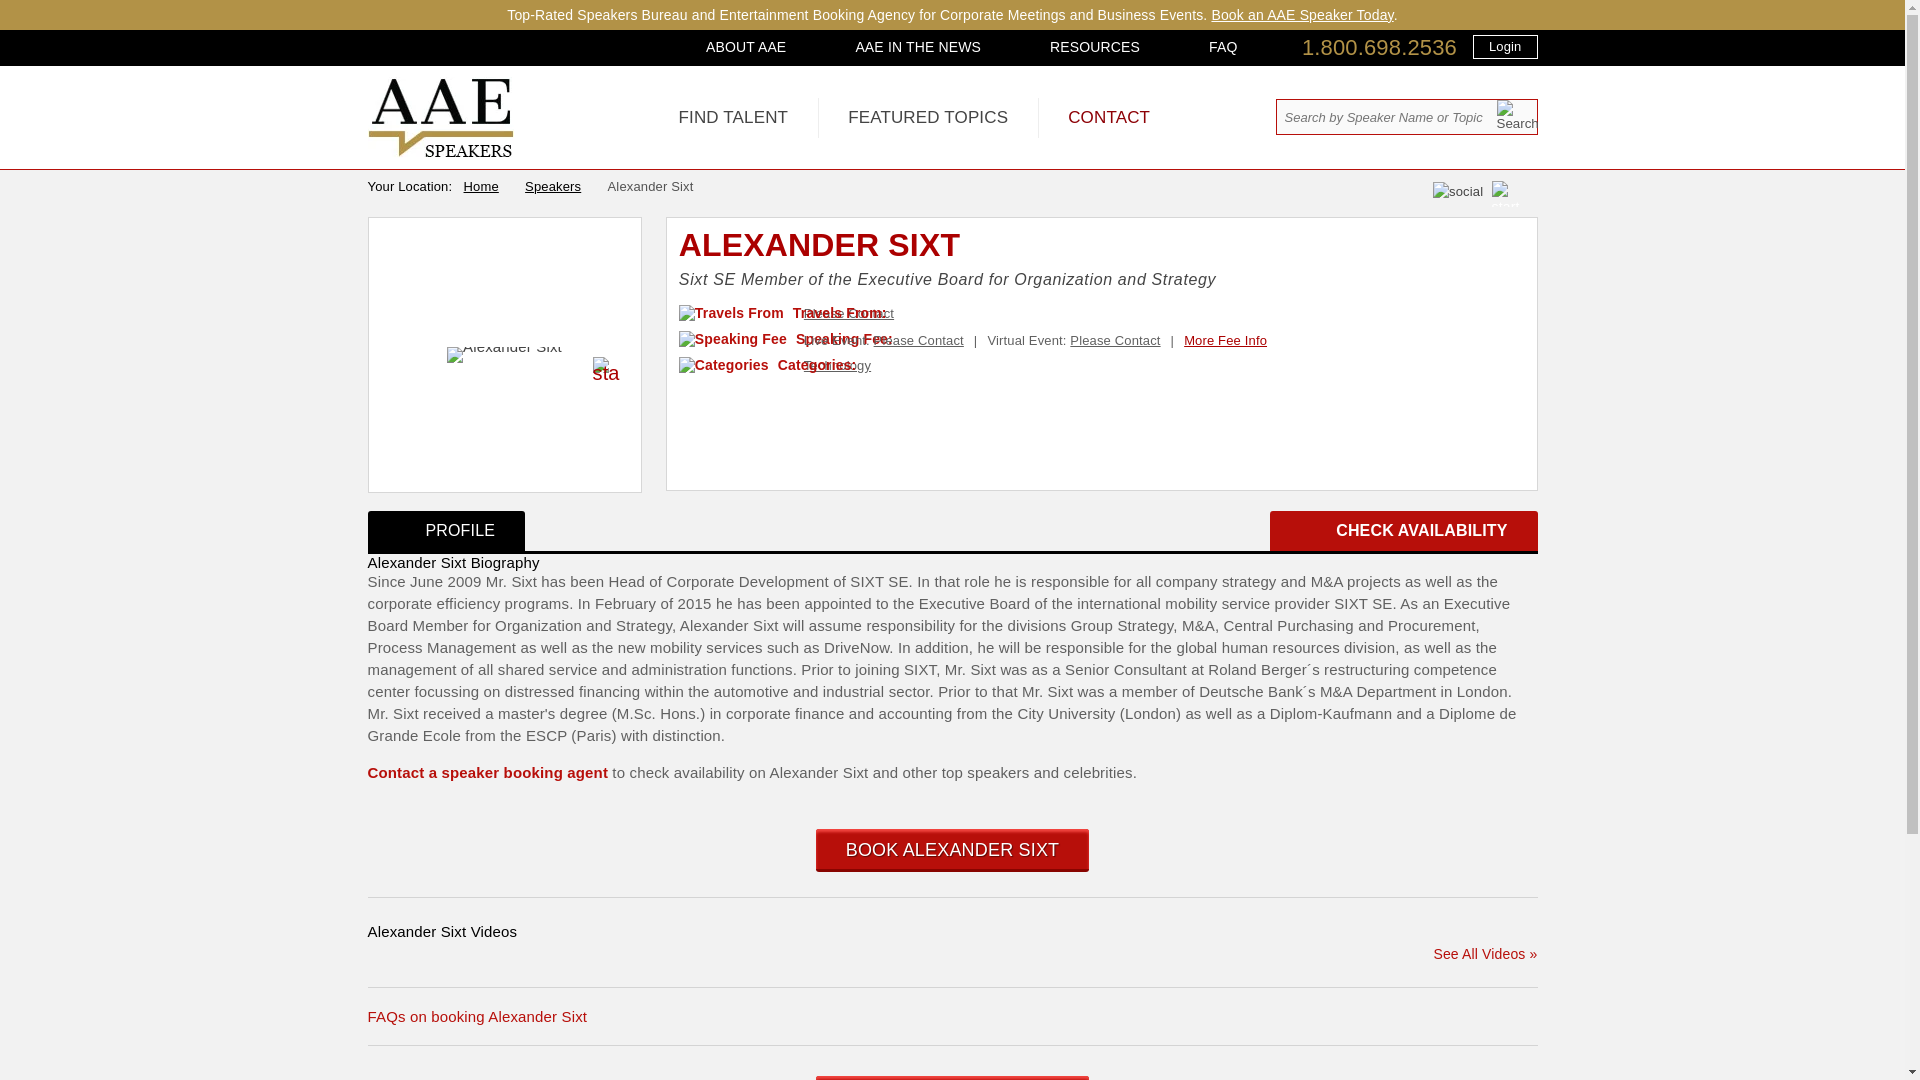 This screenshot has width=1920, height=1080. I want to click on 1.800.698.2536, so click(1379, 48).